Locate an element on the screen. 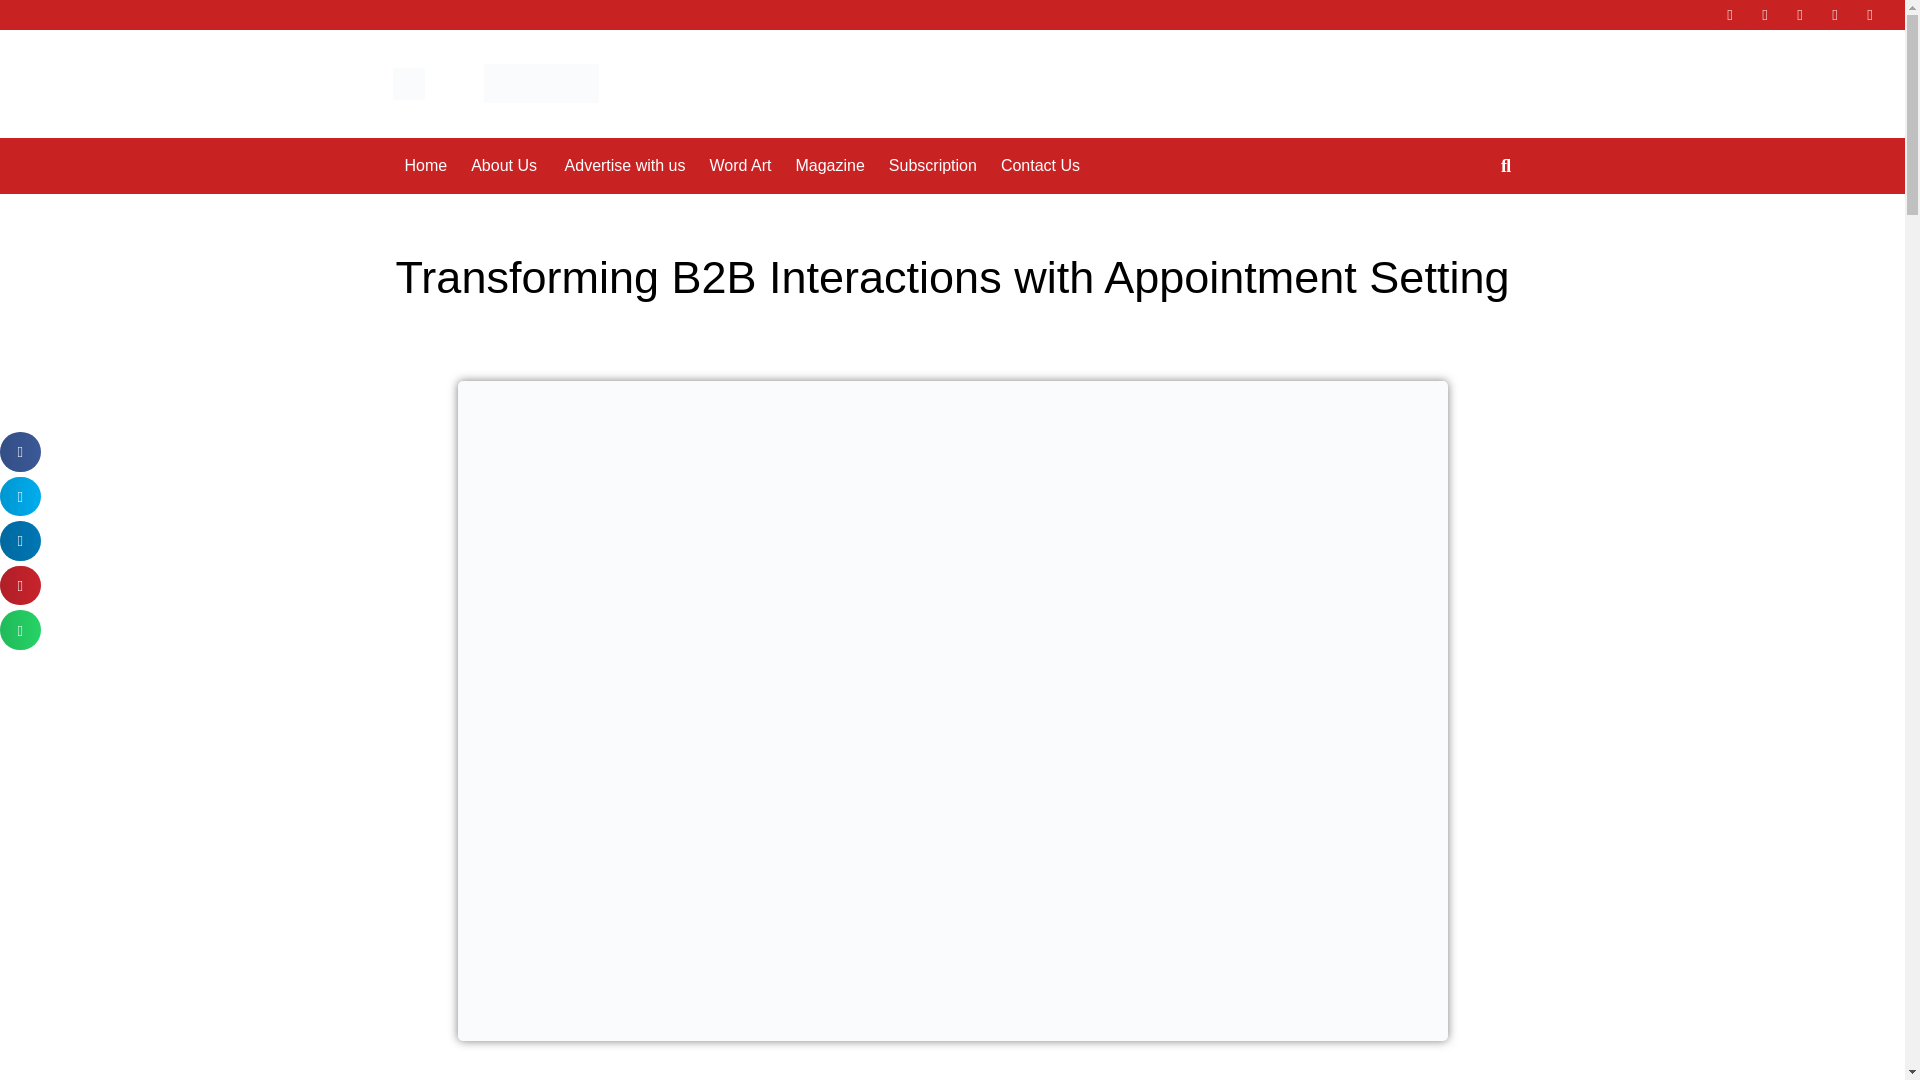 The height and width of the screenshot is (1080, 1920). Pinterest is located at coordinates (1835, 15).